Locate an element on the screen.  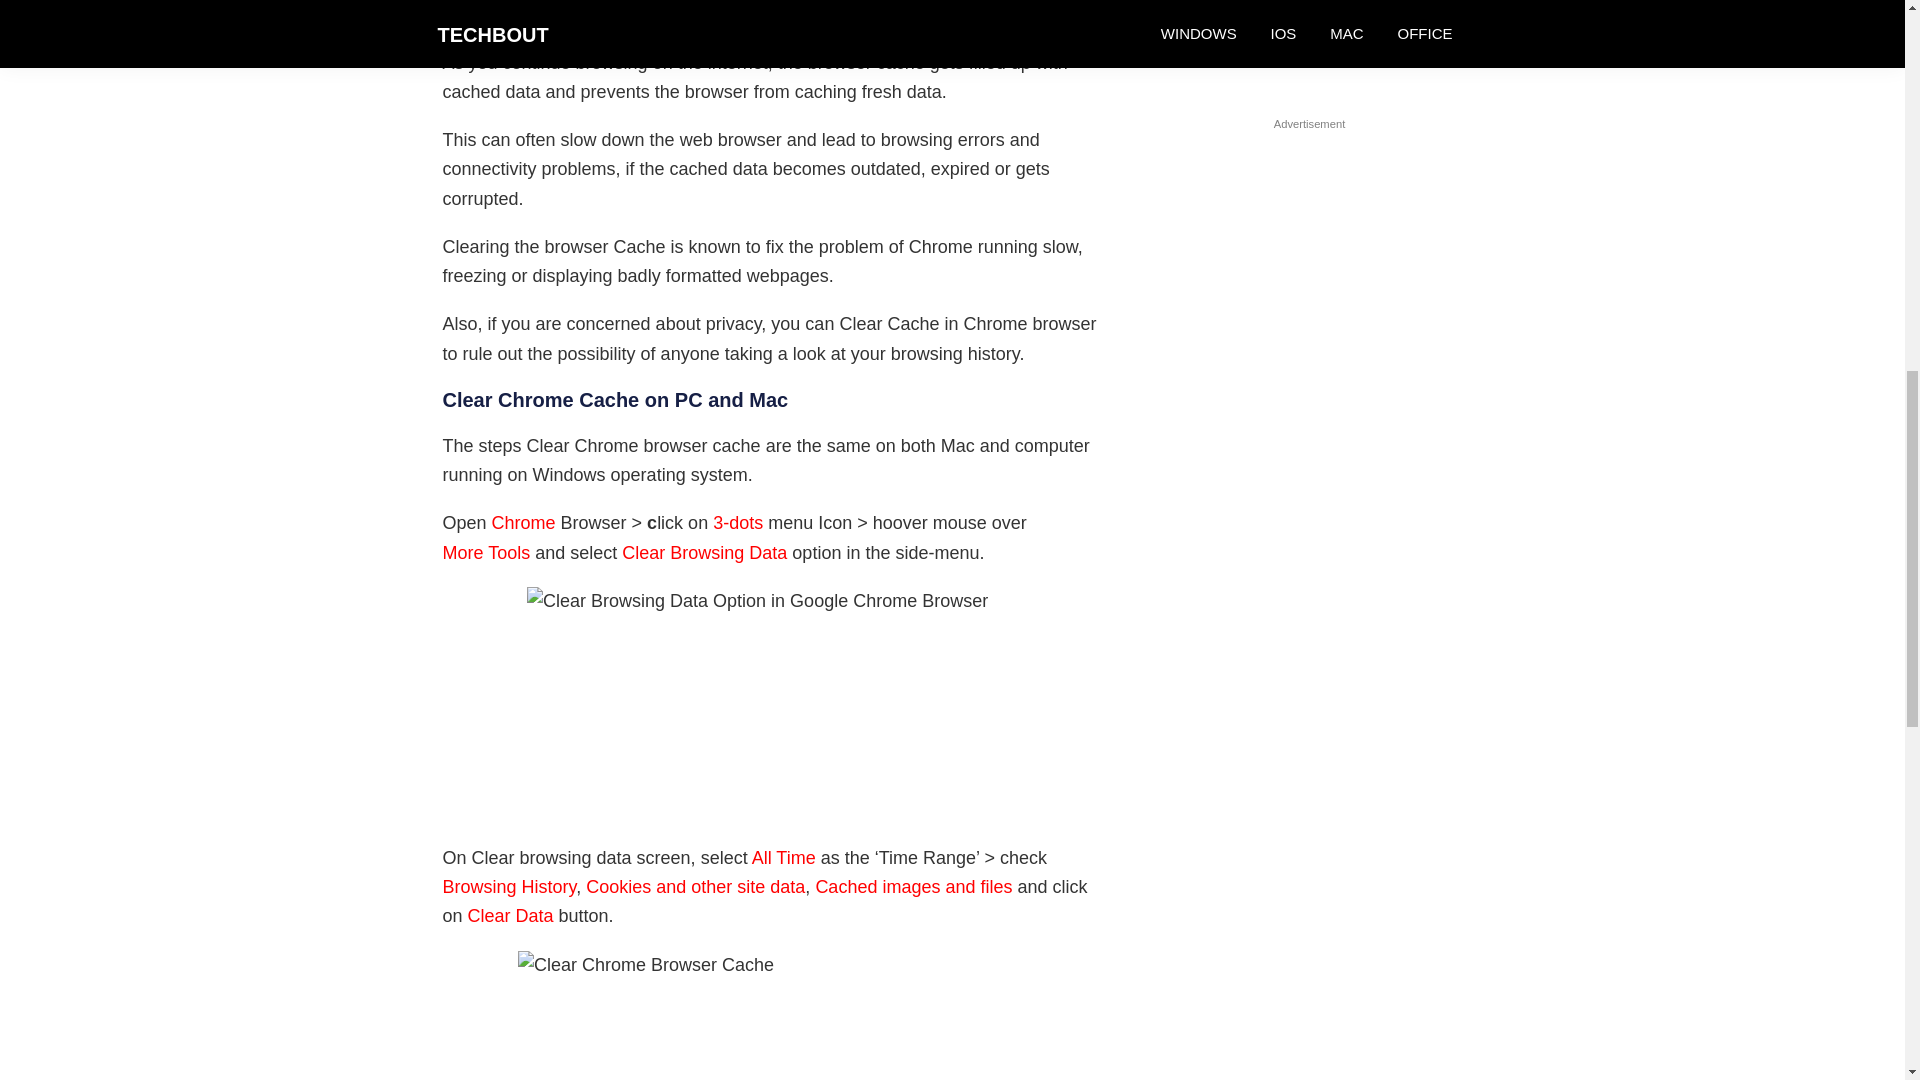
Clear Browsing Data Option in Google Chrome Browser is located at coordinates (774, 700).